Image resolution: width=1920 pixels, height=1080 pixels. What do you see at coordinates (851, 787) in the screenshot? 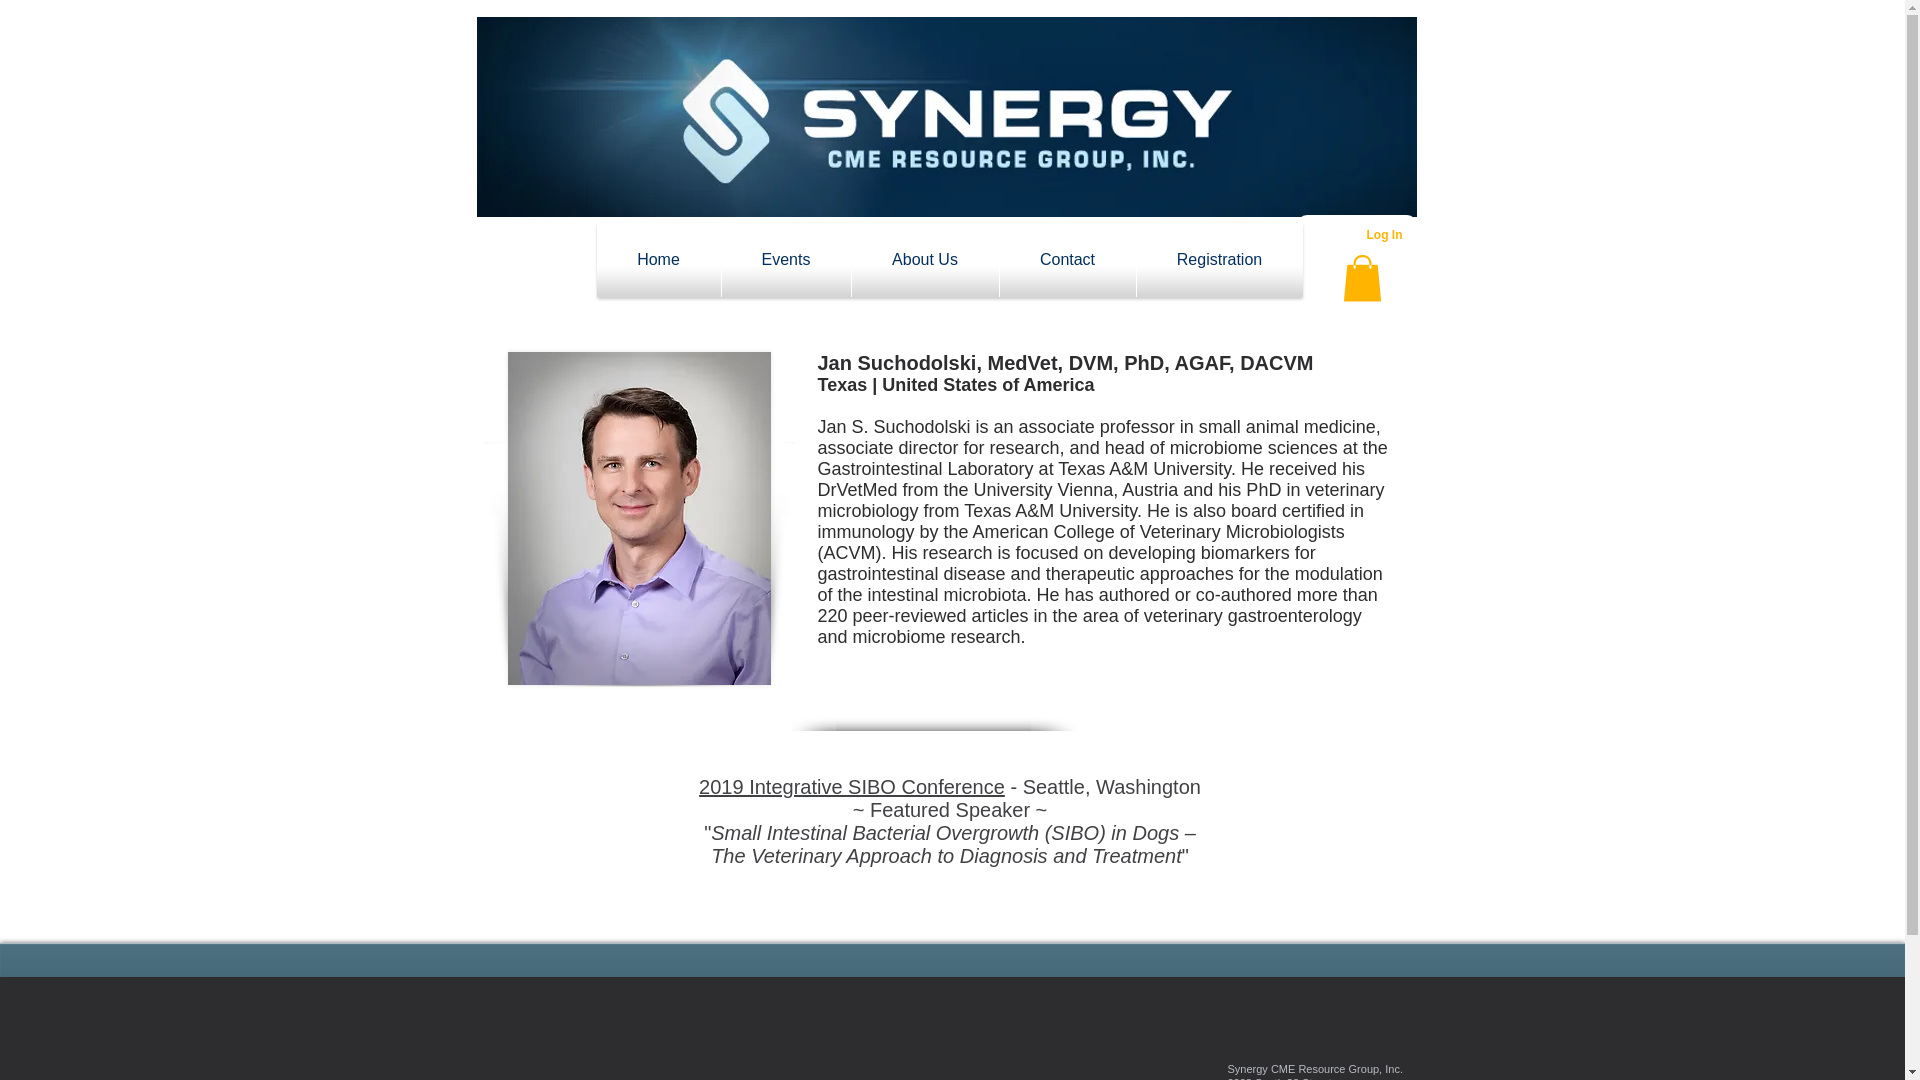
I see `2019 Integrative SIBO Conference` at bounding box center [851, 787].